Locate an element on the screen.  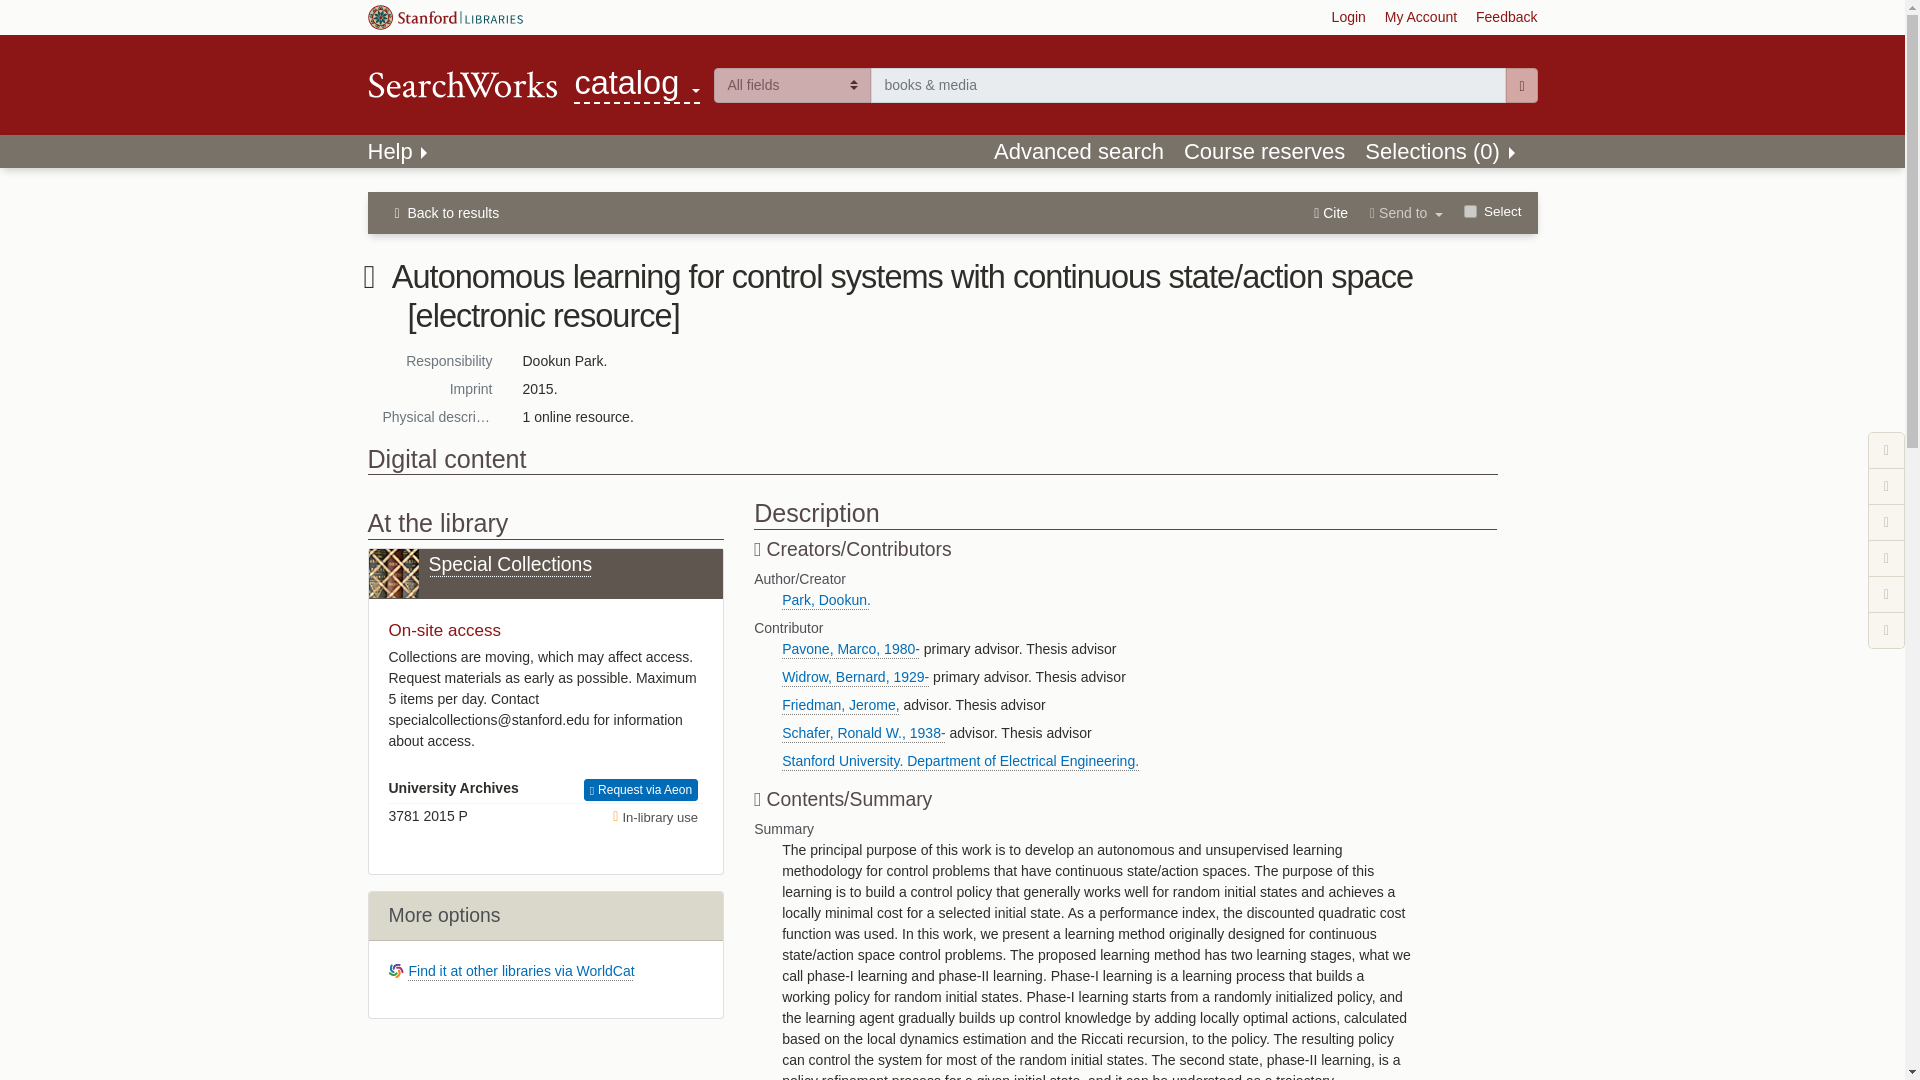
Course reserves is located at coordinates (1330, 210).